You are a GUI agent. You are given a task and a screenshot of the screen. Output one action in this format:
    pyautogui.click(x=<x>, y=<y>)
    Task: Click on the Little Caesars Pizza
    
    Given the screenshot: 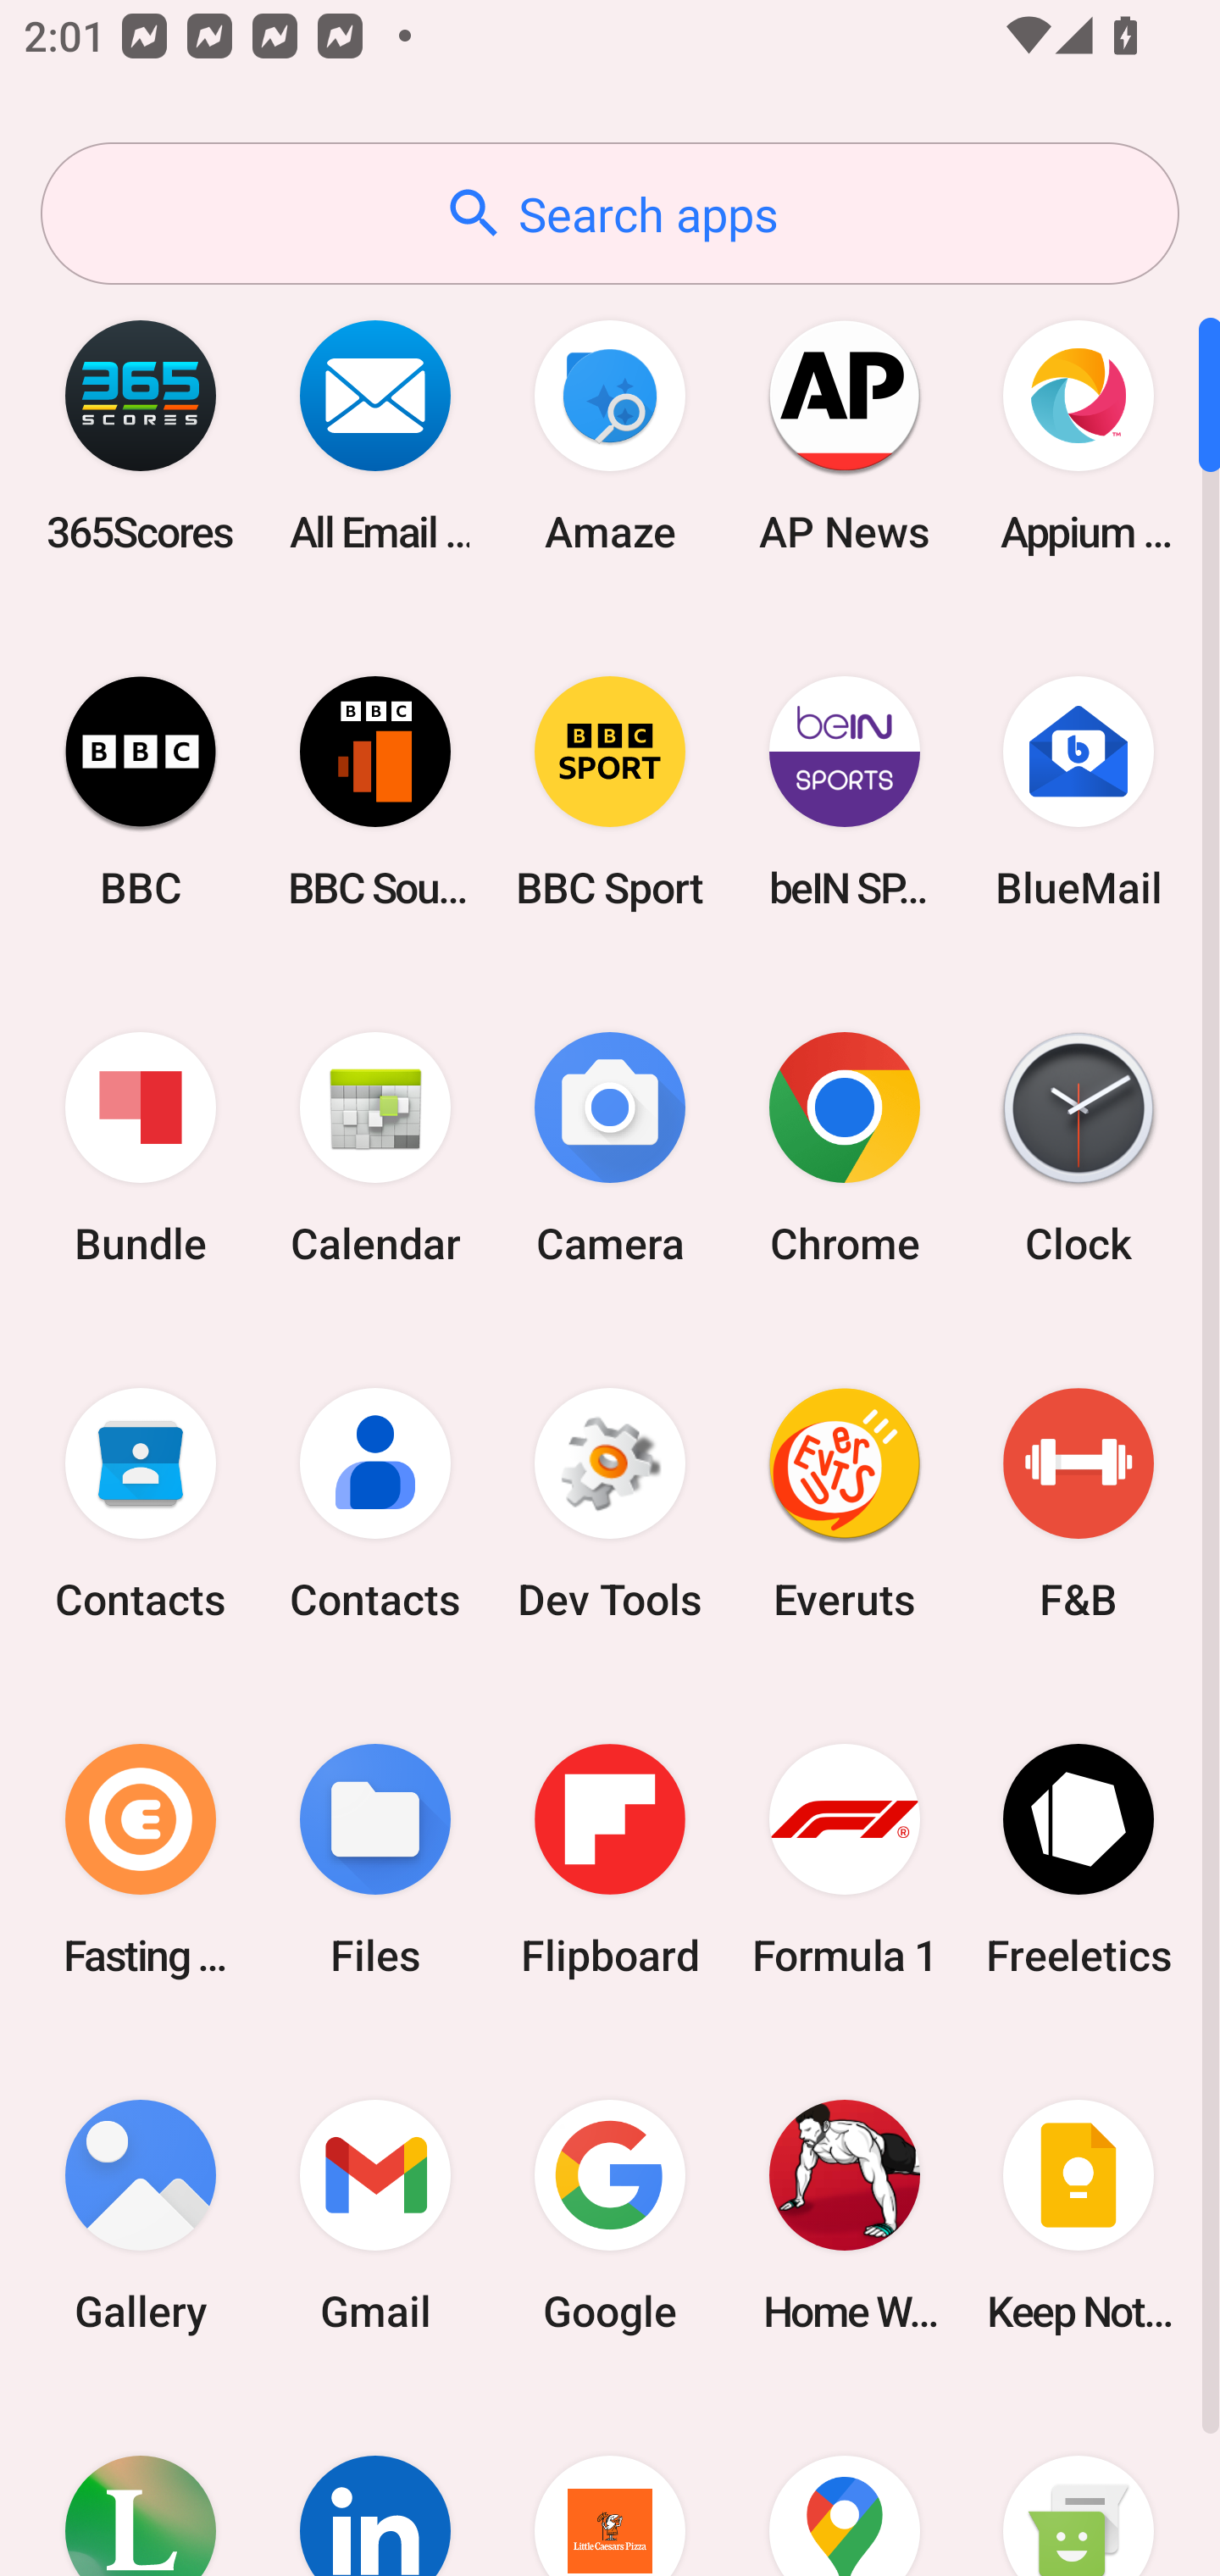 What is the action you would take?
    pyautogui.click(x=610, y=2484)
    